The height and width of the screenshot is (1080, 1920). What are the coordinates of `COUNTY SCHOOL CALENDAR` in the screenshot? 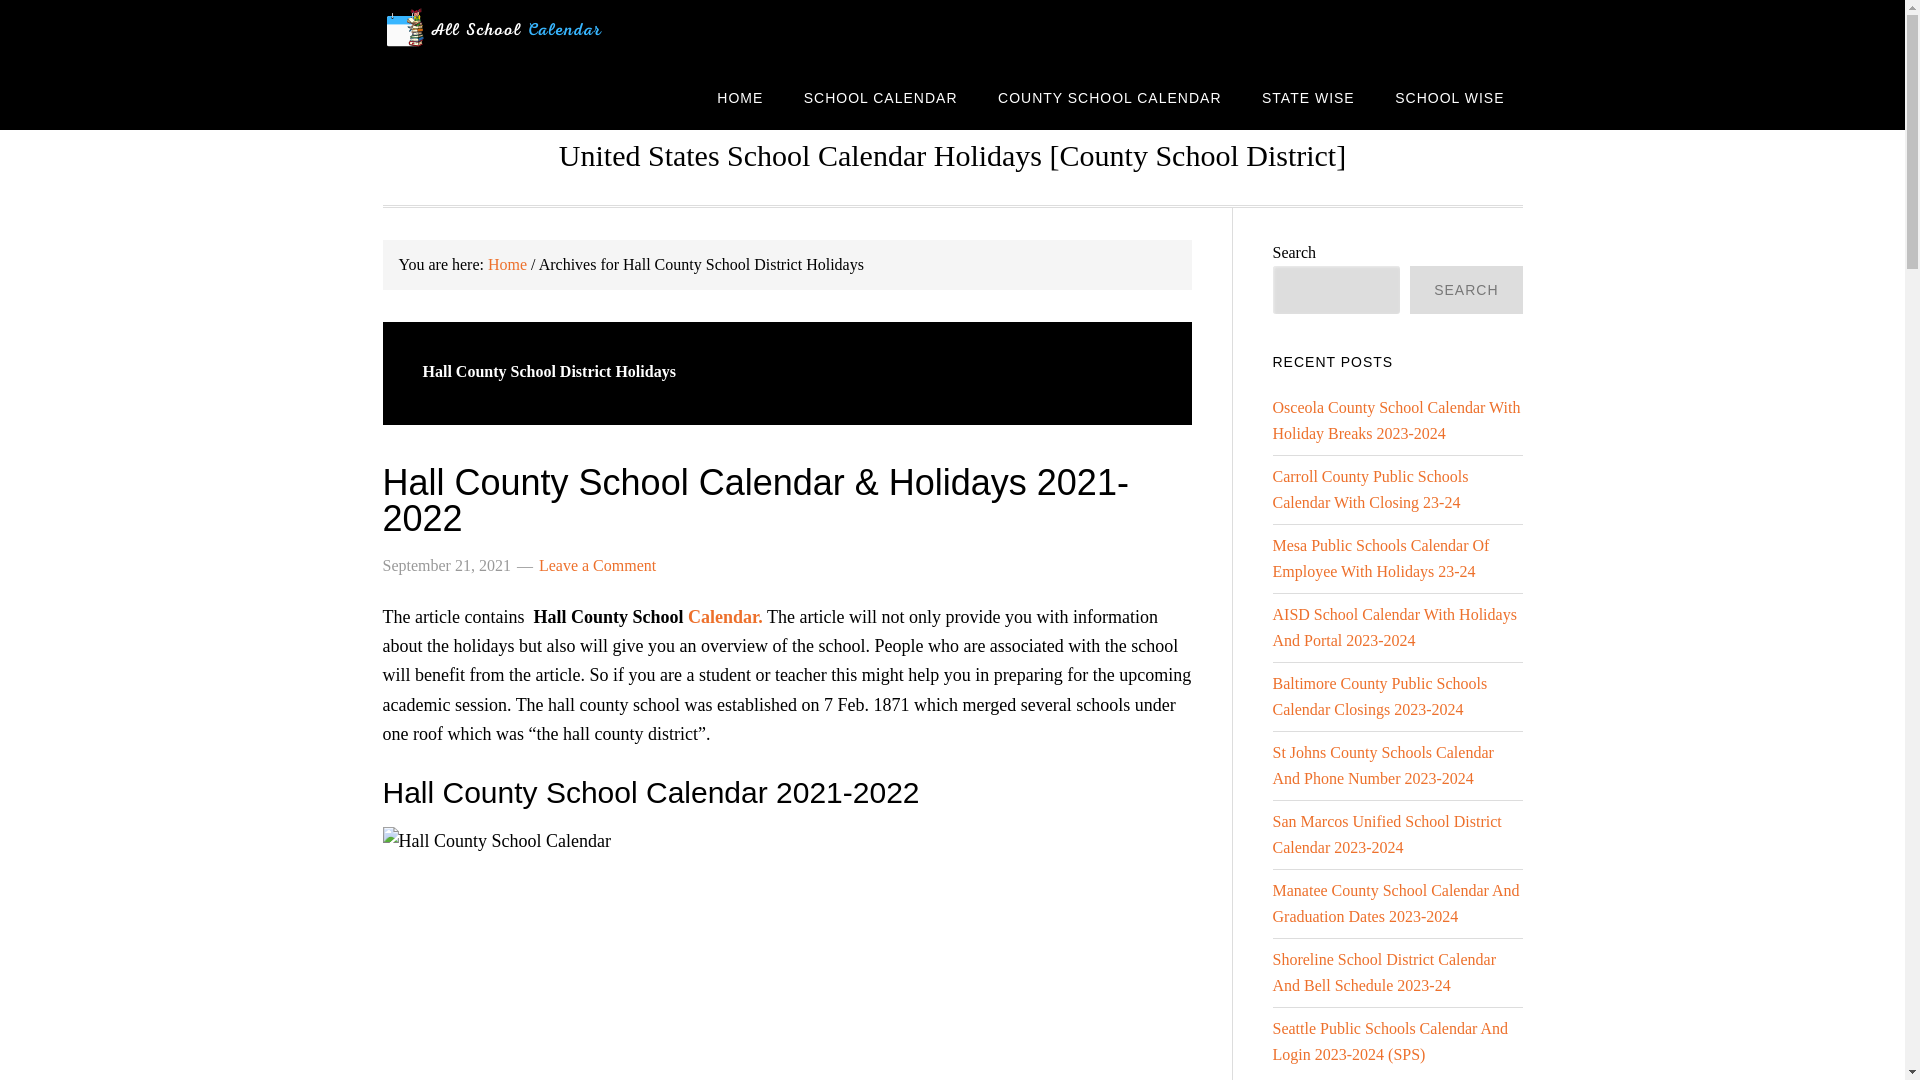 It's located at (1108, 96).